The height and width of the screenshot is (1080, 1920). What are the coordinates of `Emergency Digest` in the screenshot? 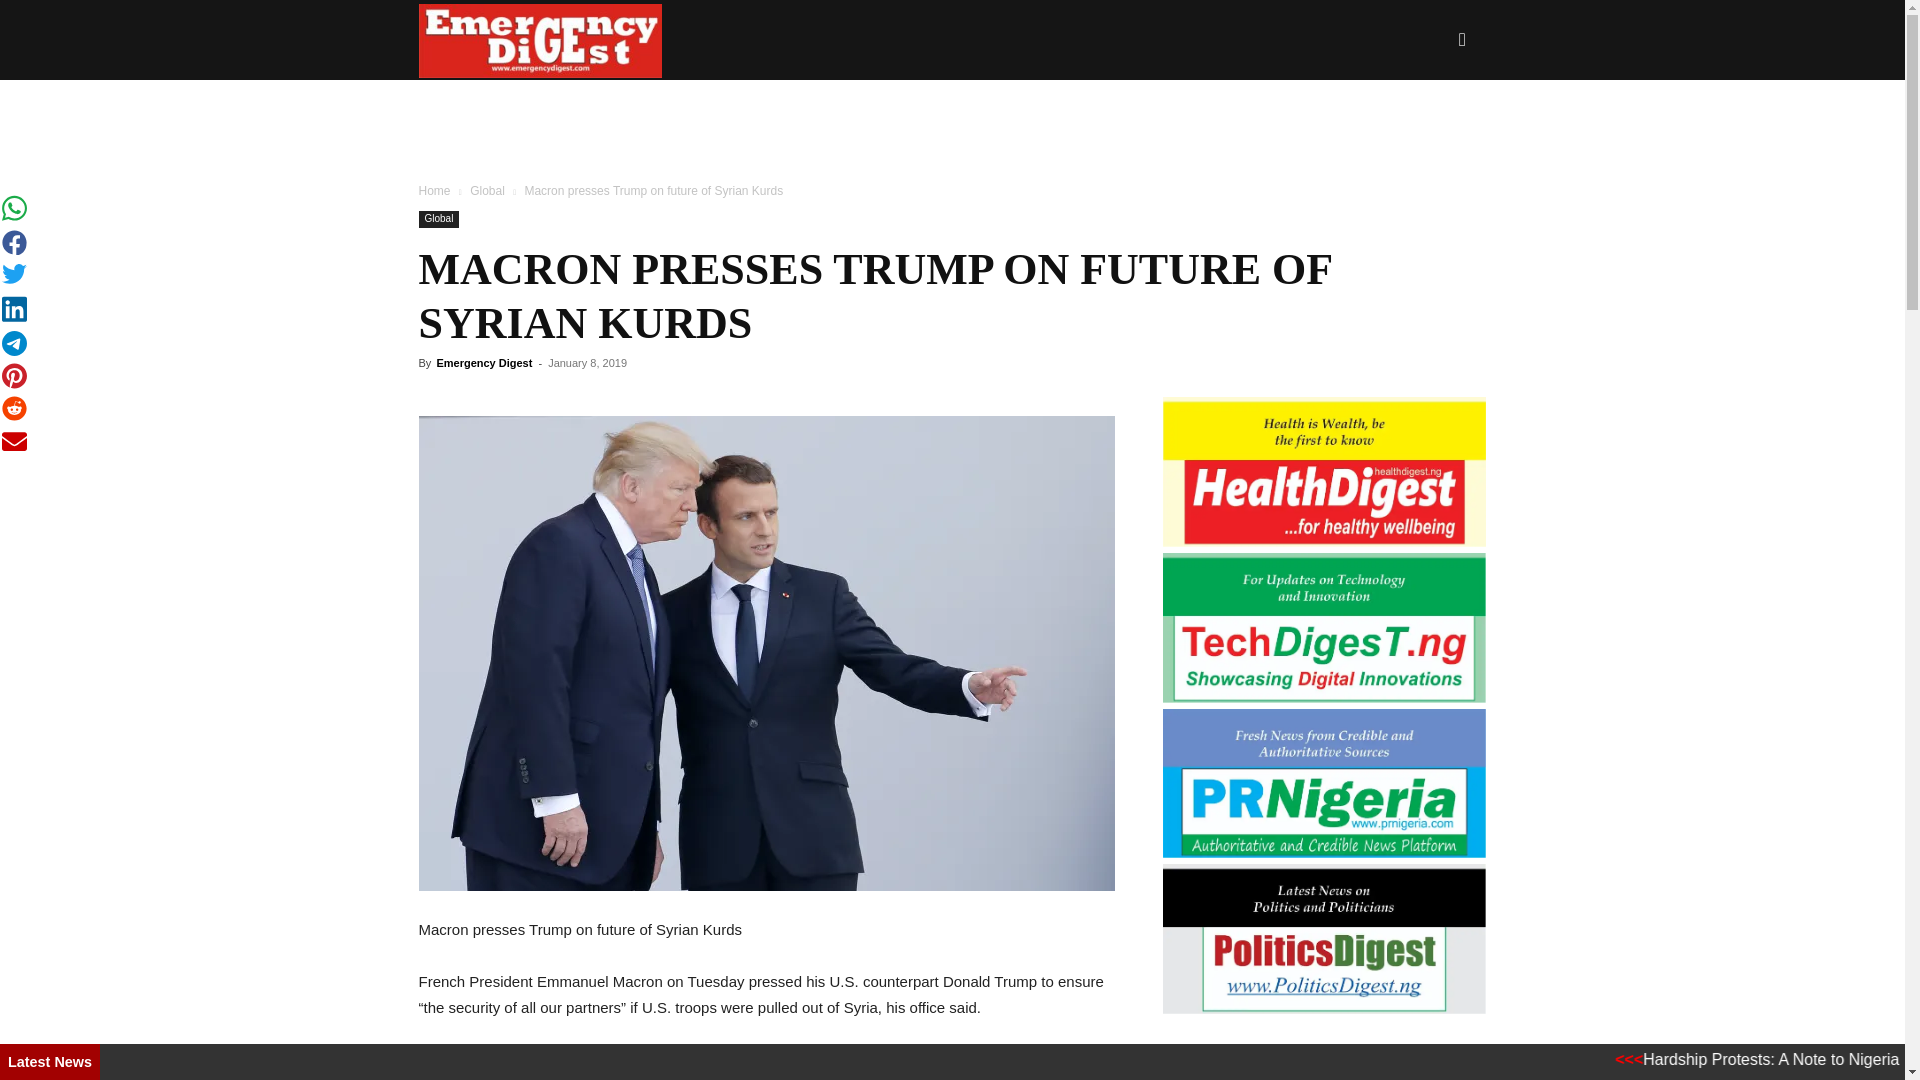 It's located at (483, 363).